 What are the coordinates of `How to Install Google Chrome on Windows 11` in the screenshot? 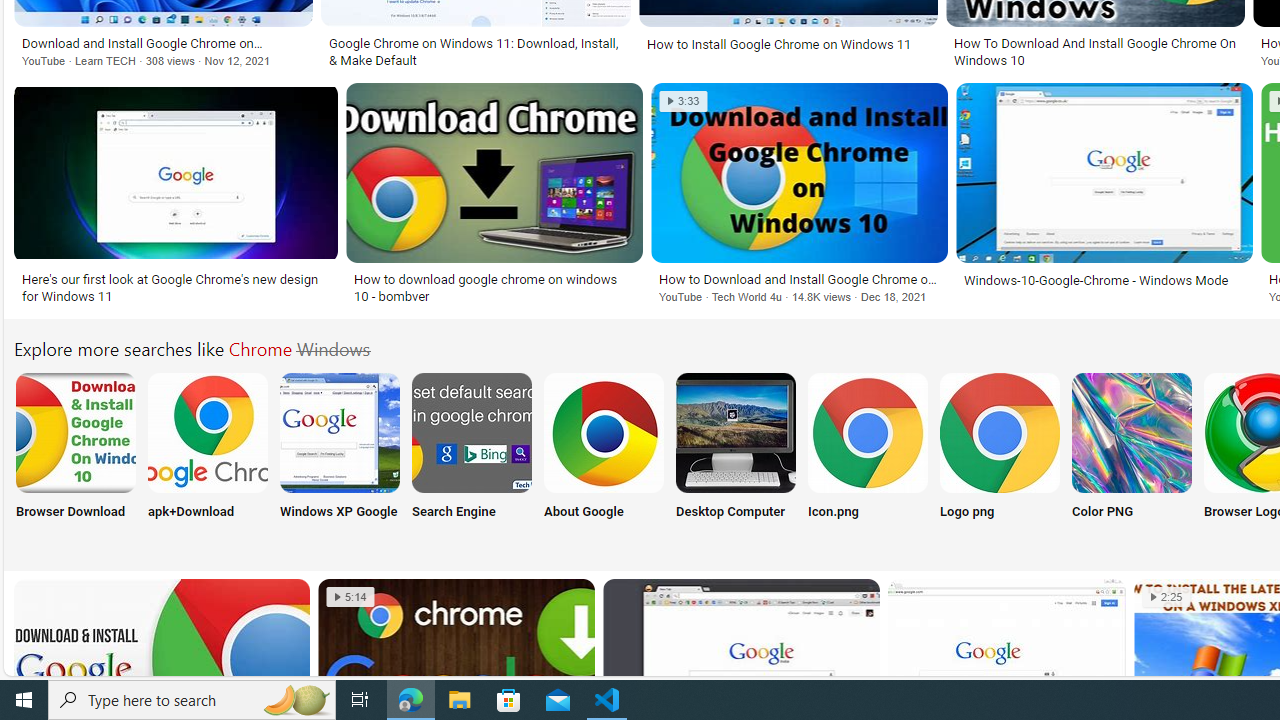 It's located at (778, 44).